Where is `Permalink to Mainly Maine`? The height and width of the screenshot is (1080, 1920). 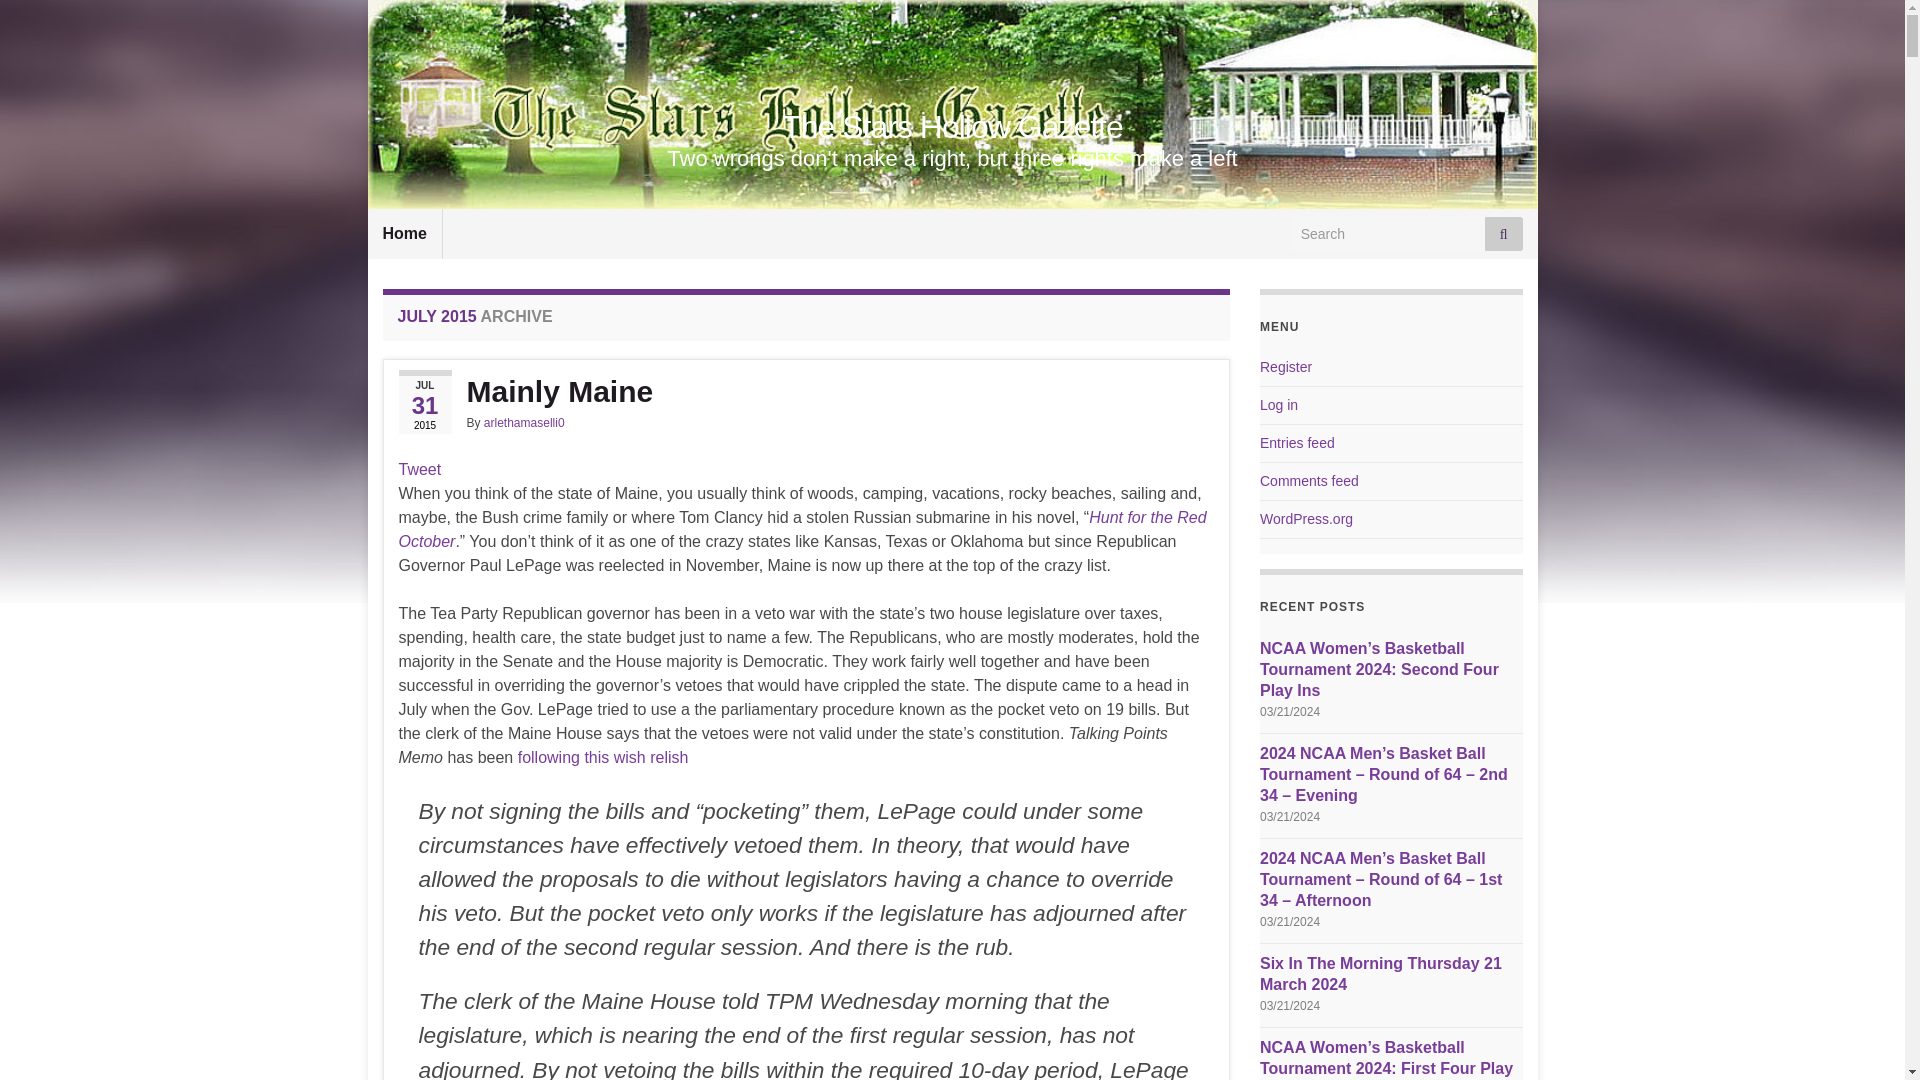 Permalink to Mainly Maine is located at coordinates (805, 392).